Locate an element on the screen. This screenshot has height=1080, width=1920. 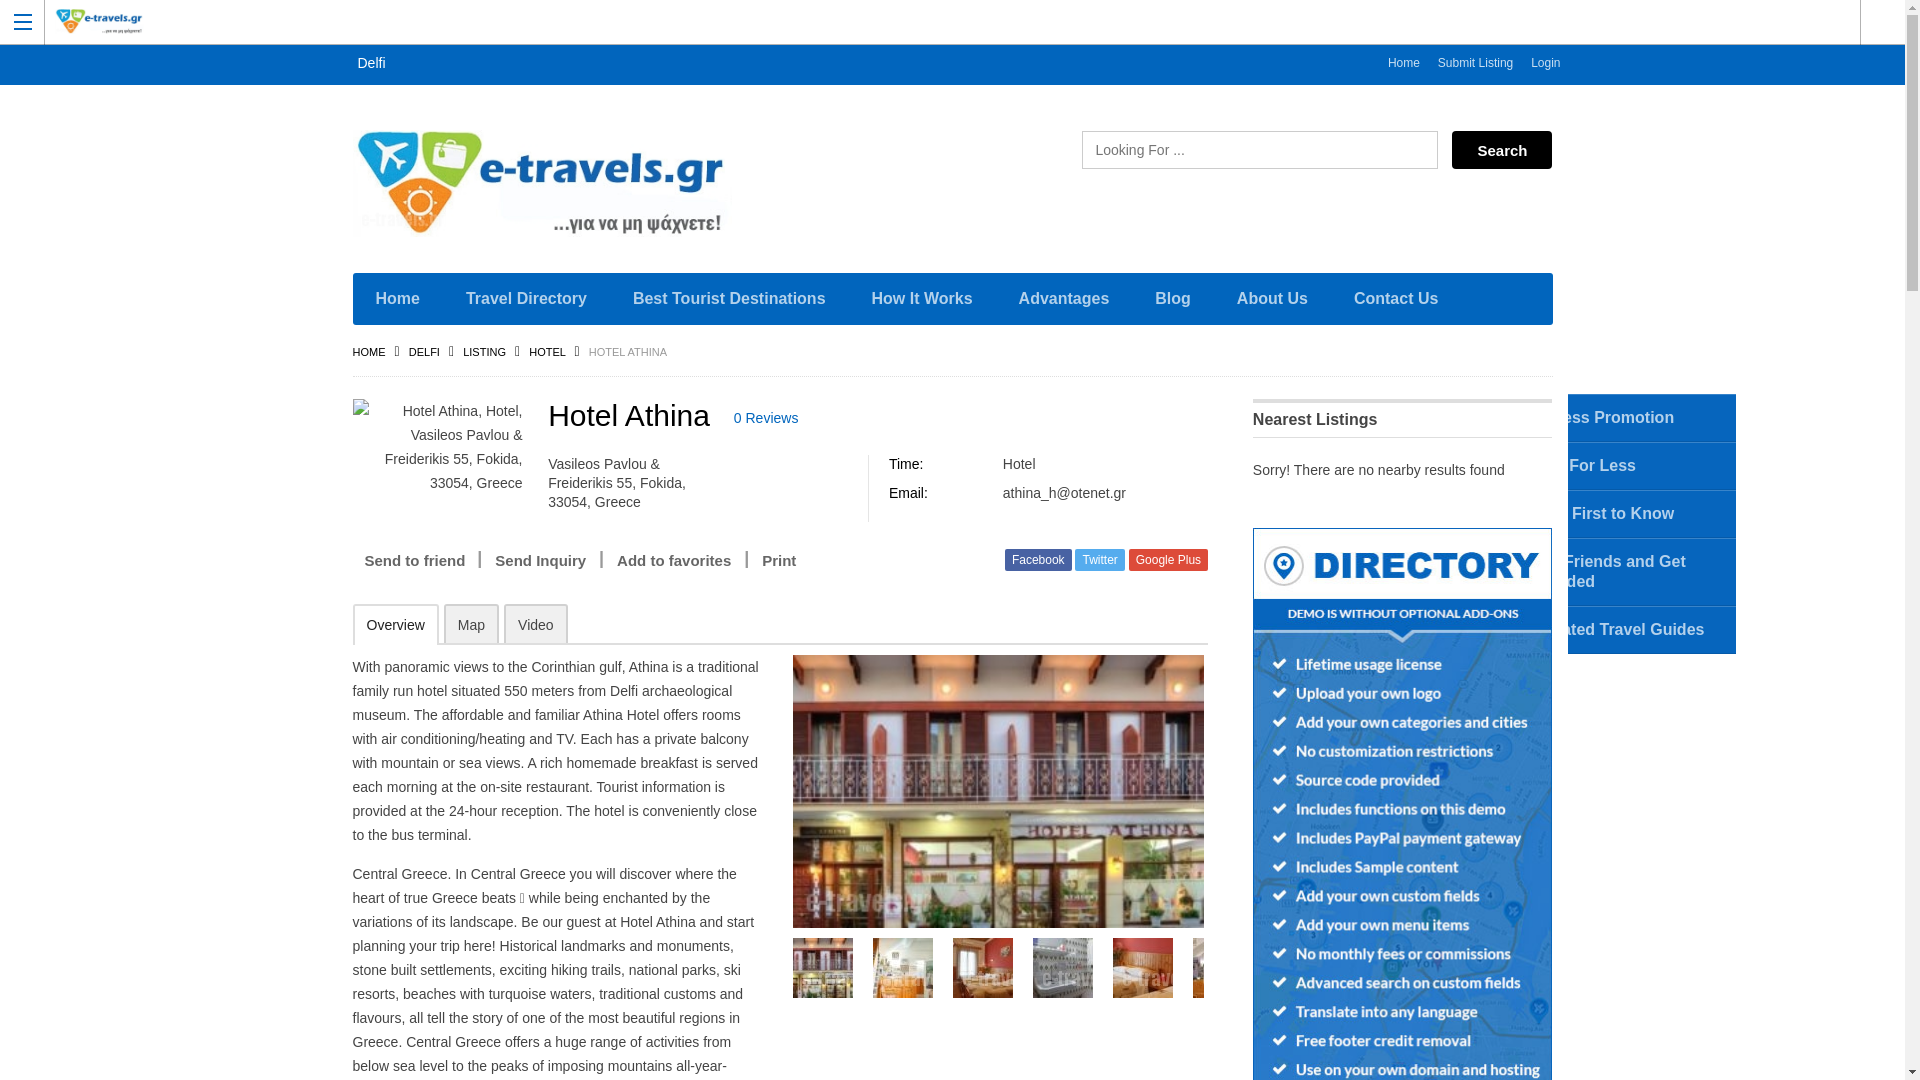
Delfi is located at coordinates (424, 351).